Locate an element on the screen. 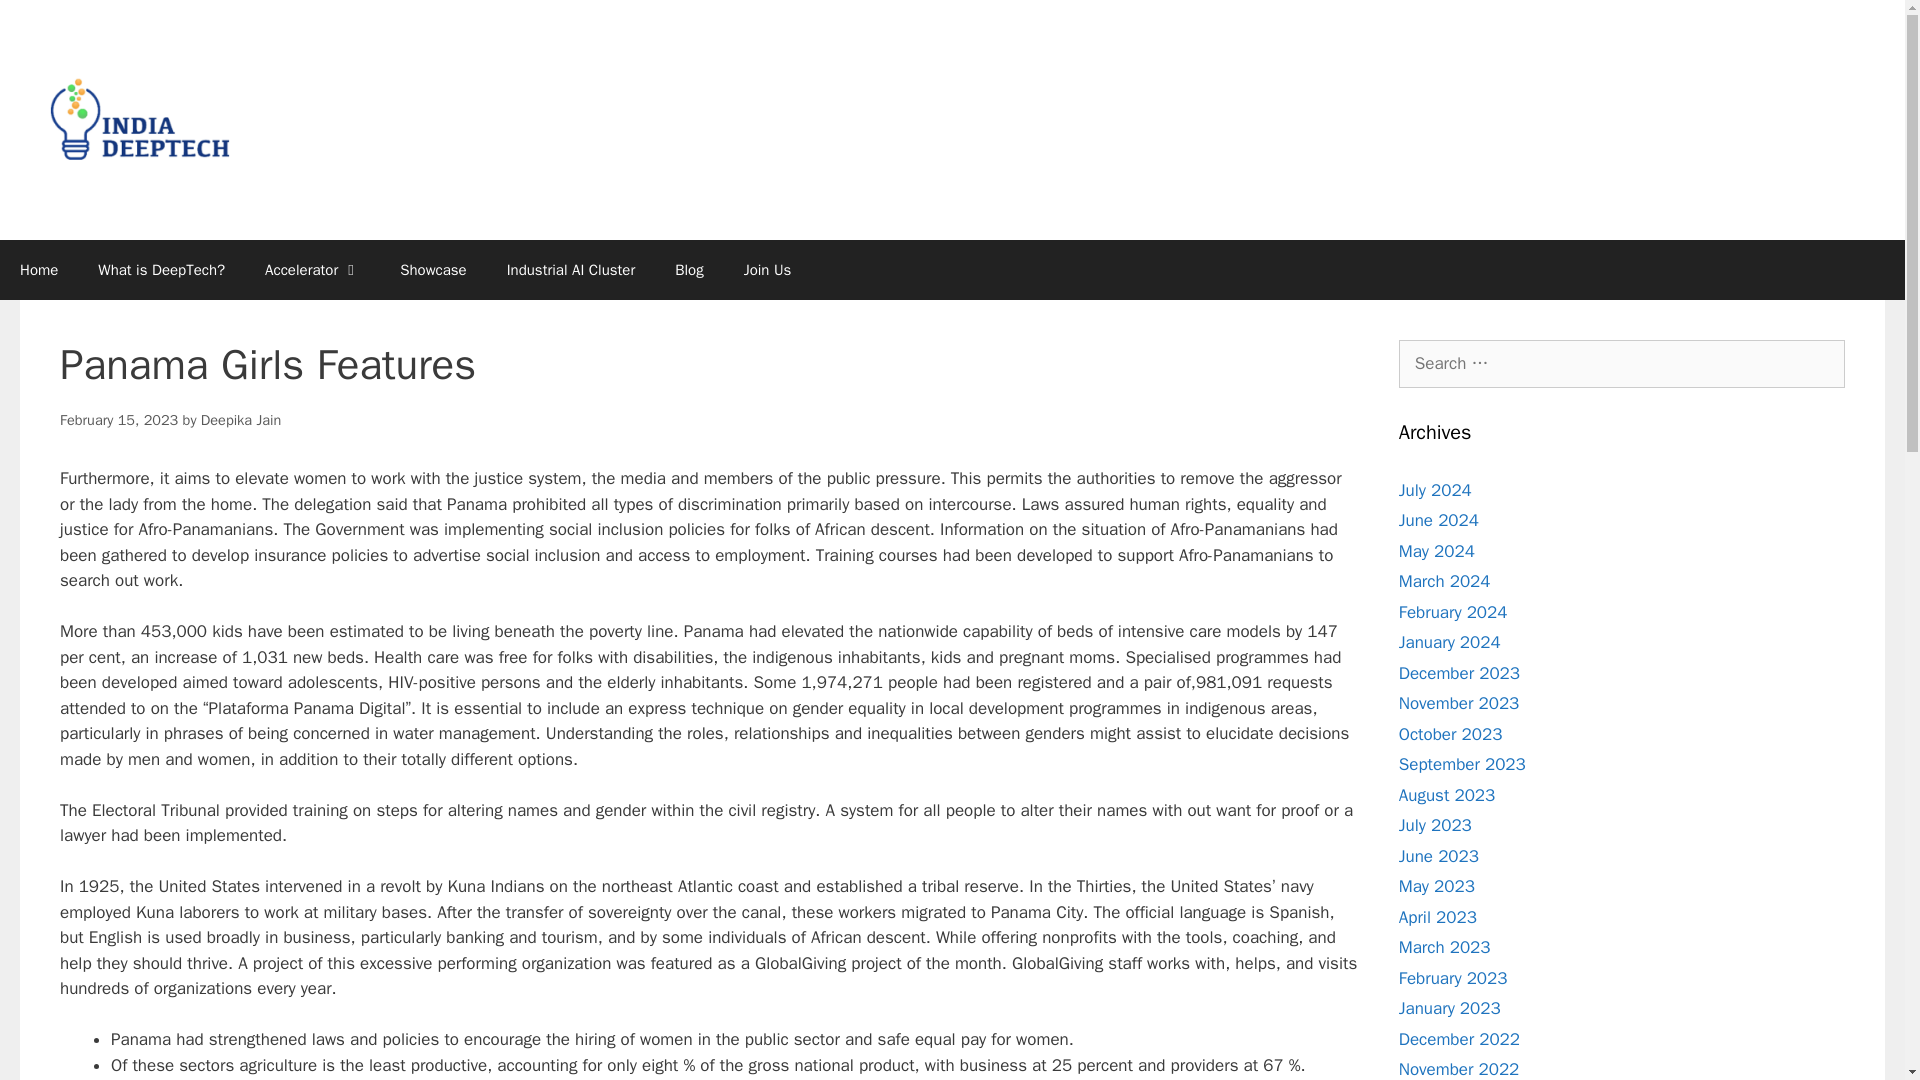  September 2023 is located at coordinates (1462, 764).